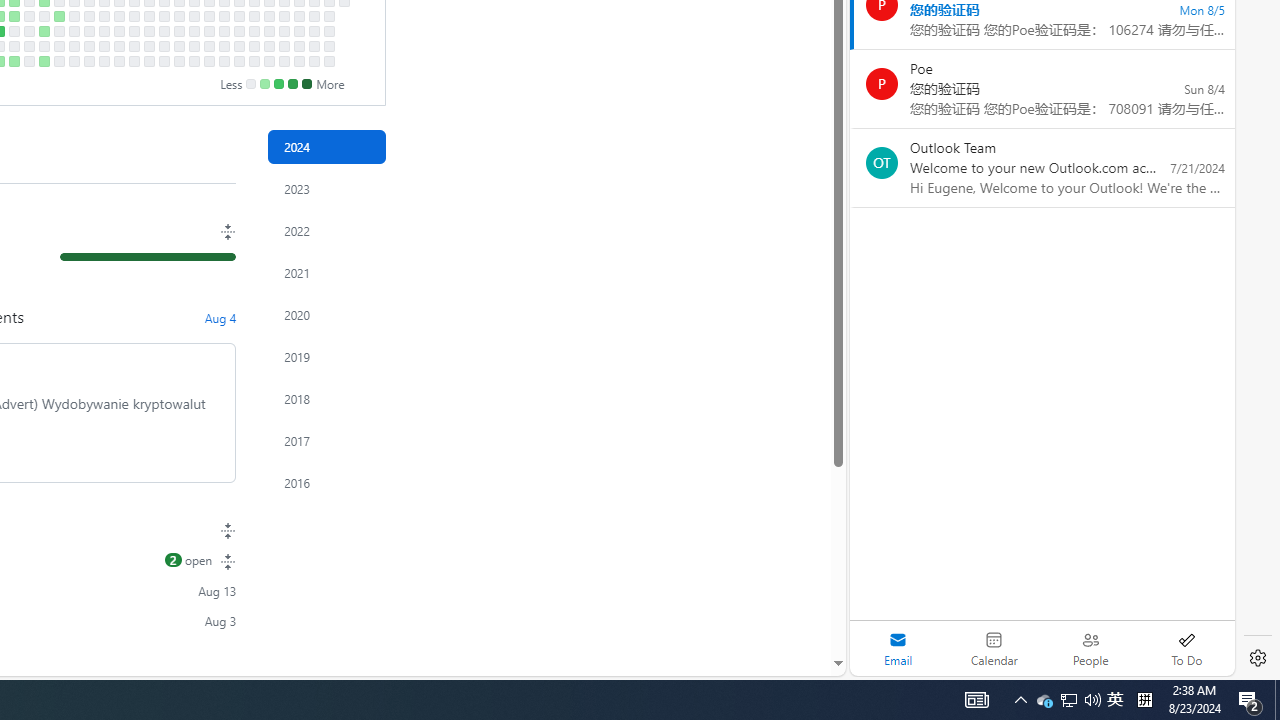 This screenshot has height=720, width=1280. I want to click on No contributions on December 18th., so click(314, 16).